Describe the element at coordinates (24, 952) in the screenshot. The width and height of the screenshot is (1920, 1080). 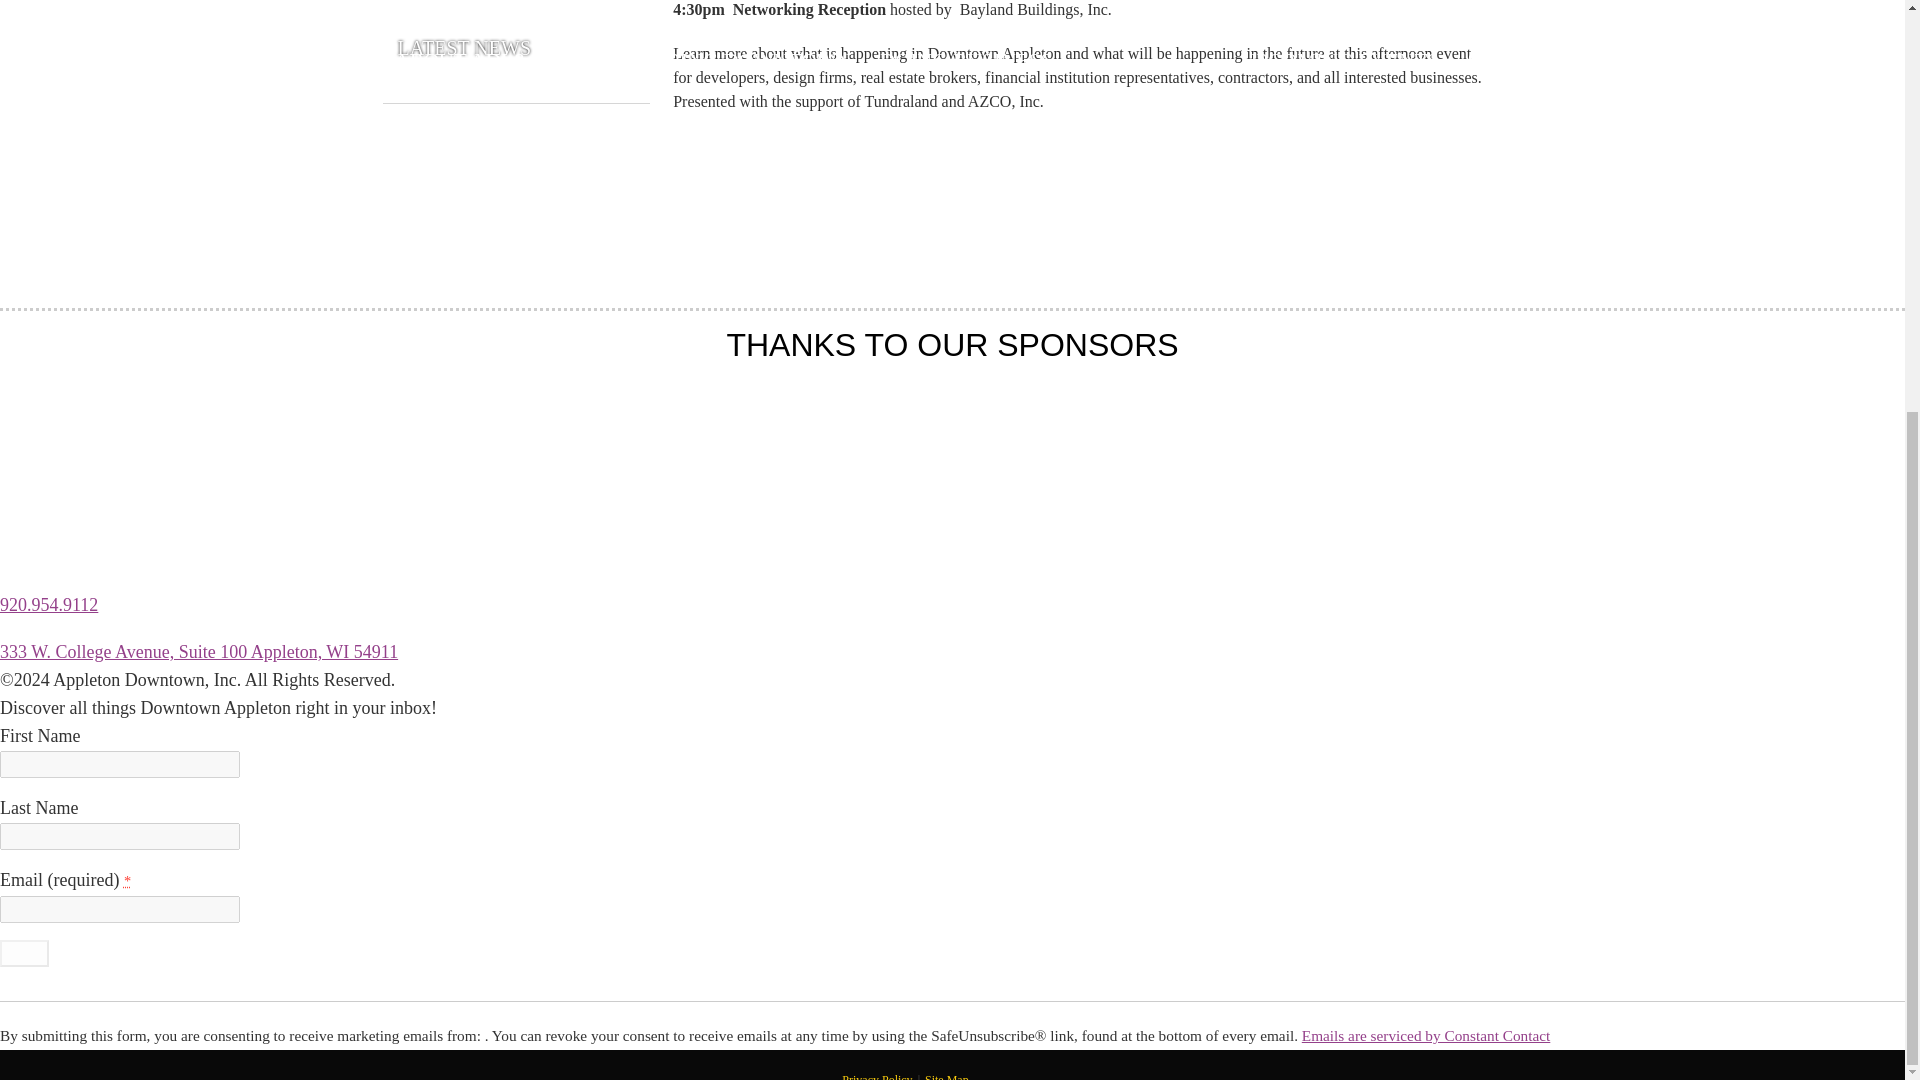
I see `GO!` at that location.